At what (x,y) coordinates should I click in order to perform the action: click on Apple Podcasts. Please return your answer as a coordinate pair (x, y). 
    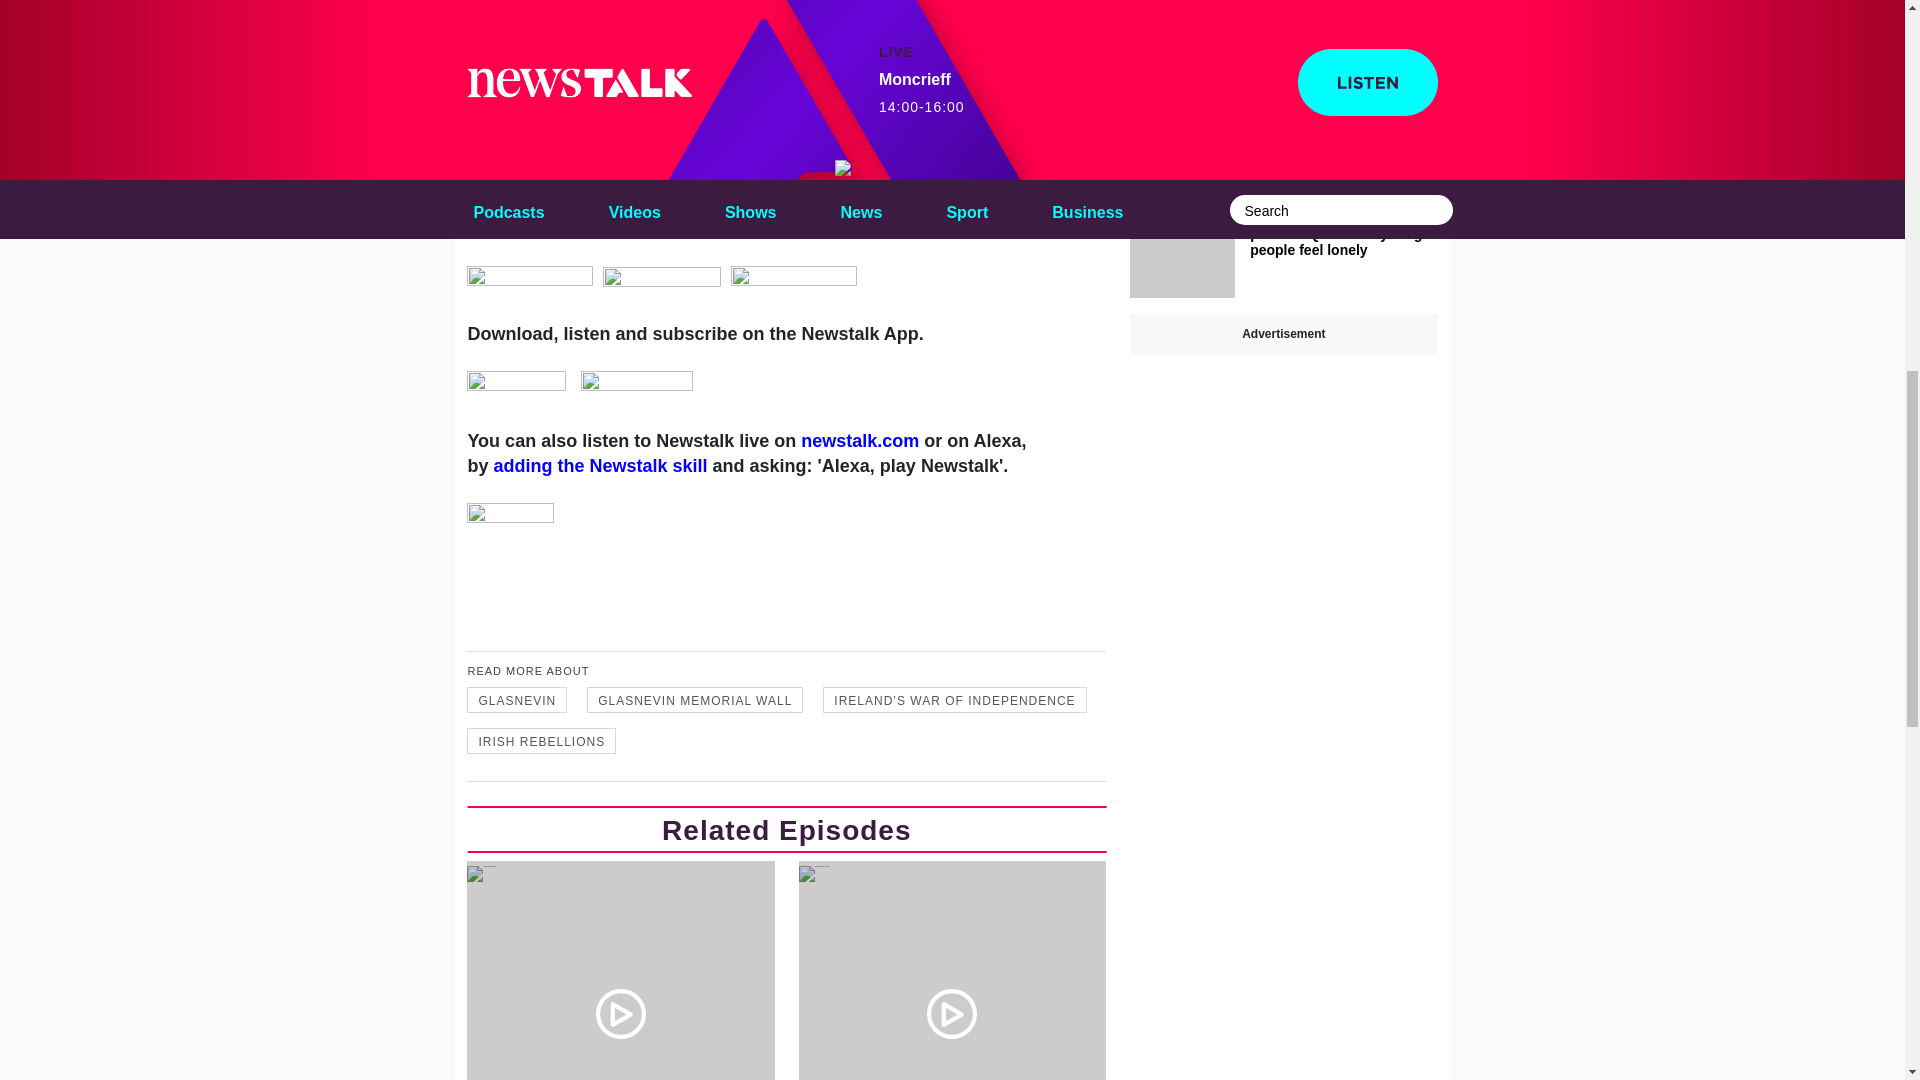
    Looking at the image, I should click on (934, 202).